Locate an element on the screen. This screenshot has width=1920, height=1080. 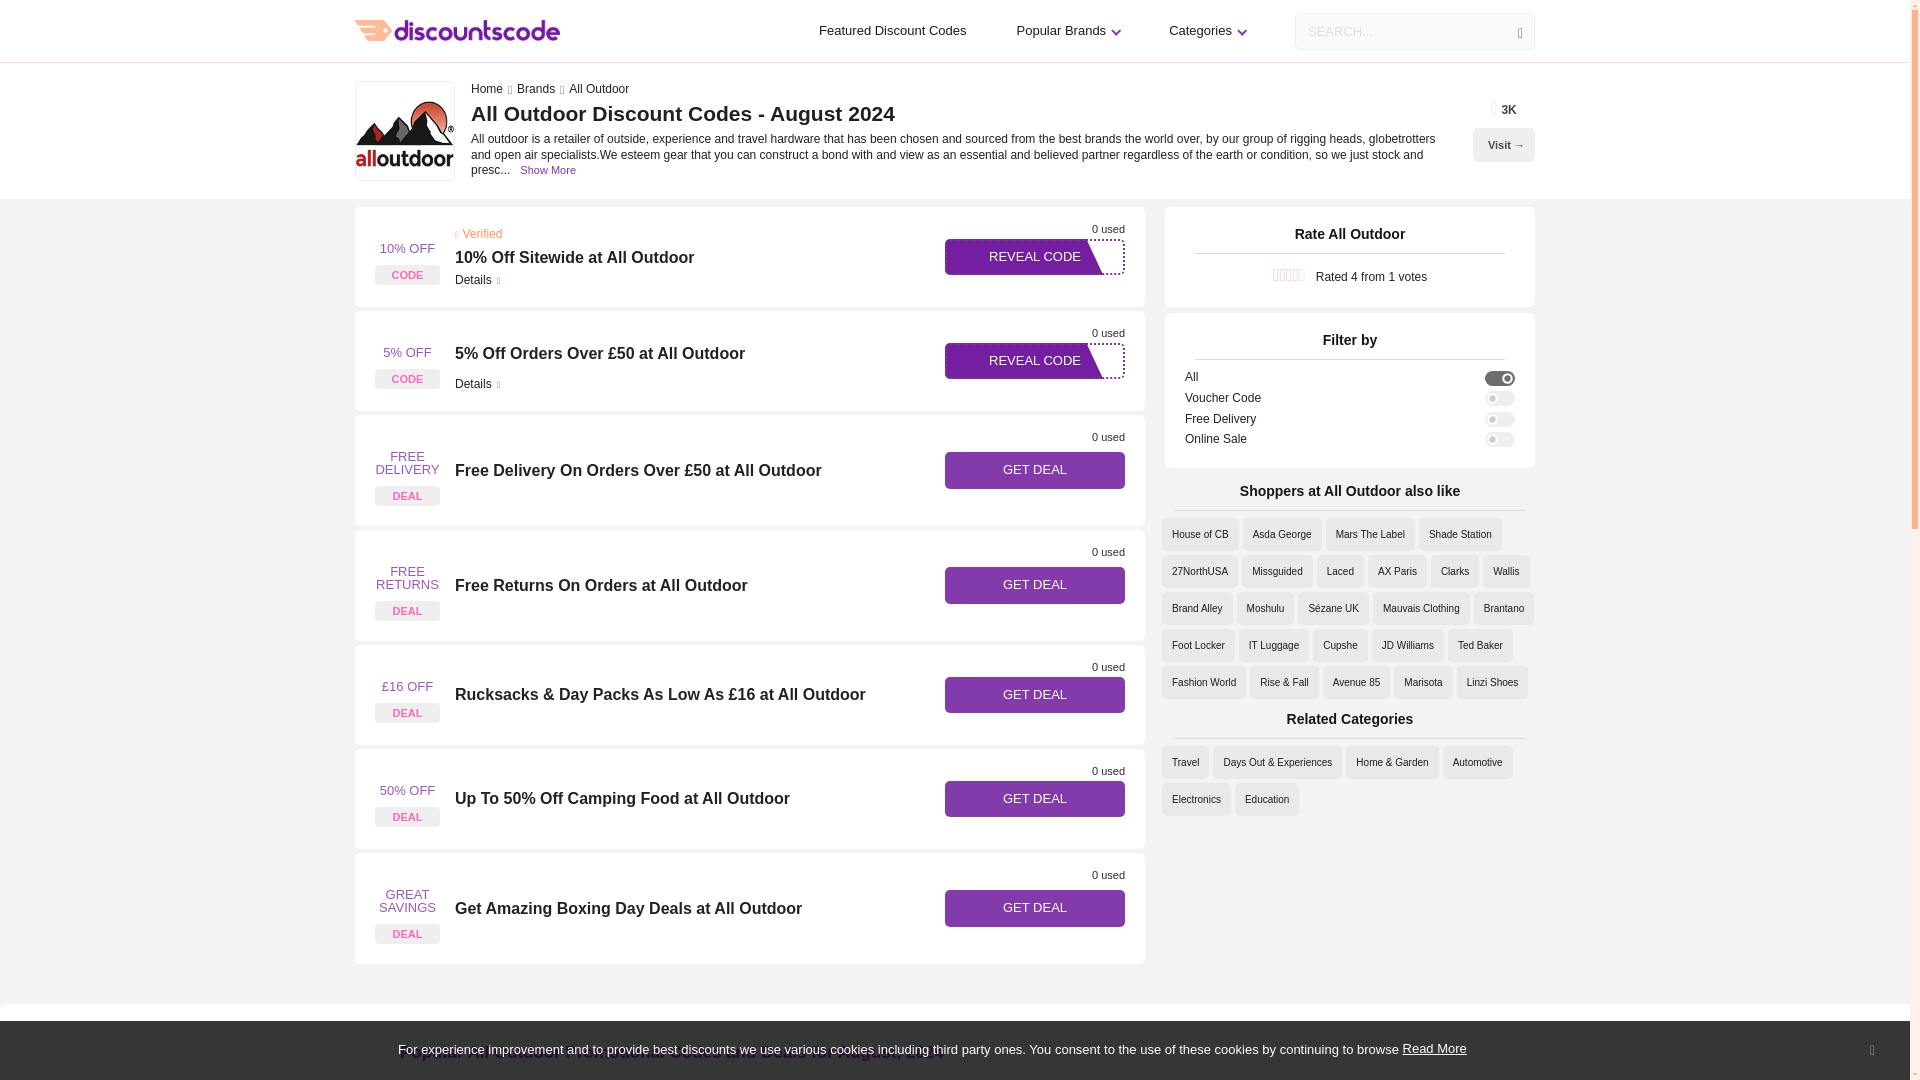
All Outdoor is located at coordinates (406, 585).